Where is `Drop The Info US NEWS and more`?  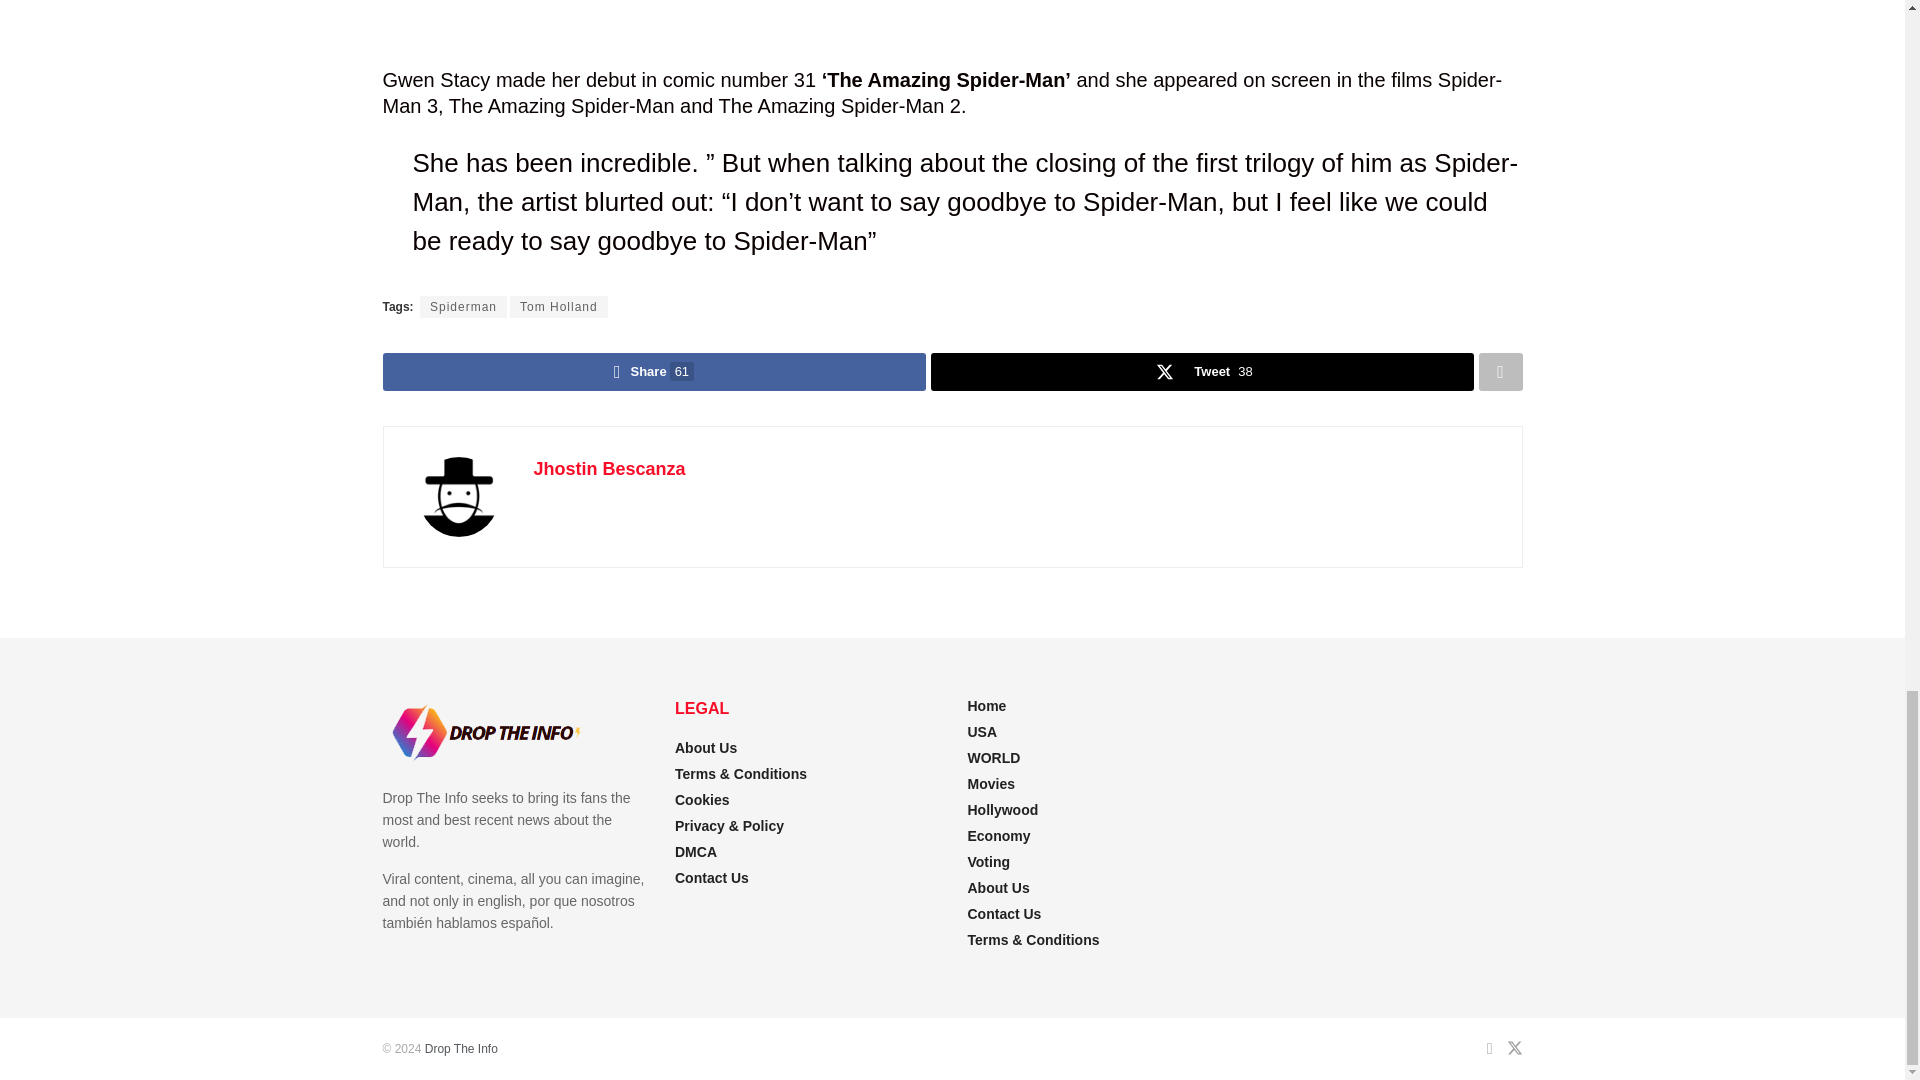 Drop The Info US NEWS and more is located at coordinates (460, 1048).